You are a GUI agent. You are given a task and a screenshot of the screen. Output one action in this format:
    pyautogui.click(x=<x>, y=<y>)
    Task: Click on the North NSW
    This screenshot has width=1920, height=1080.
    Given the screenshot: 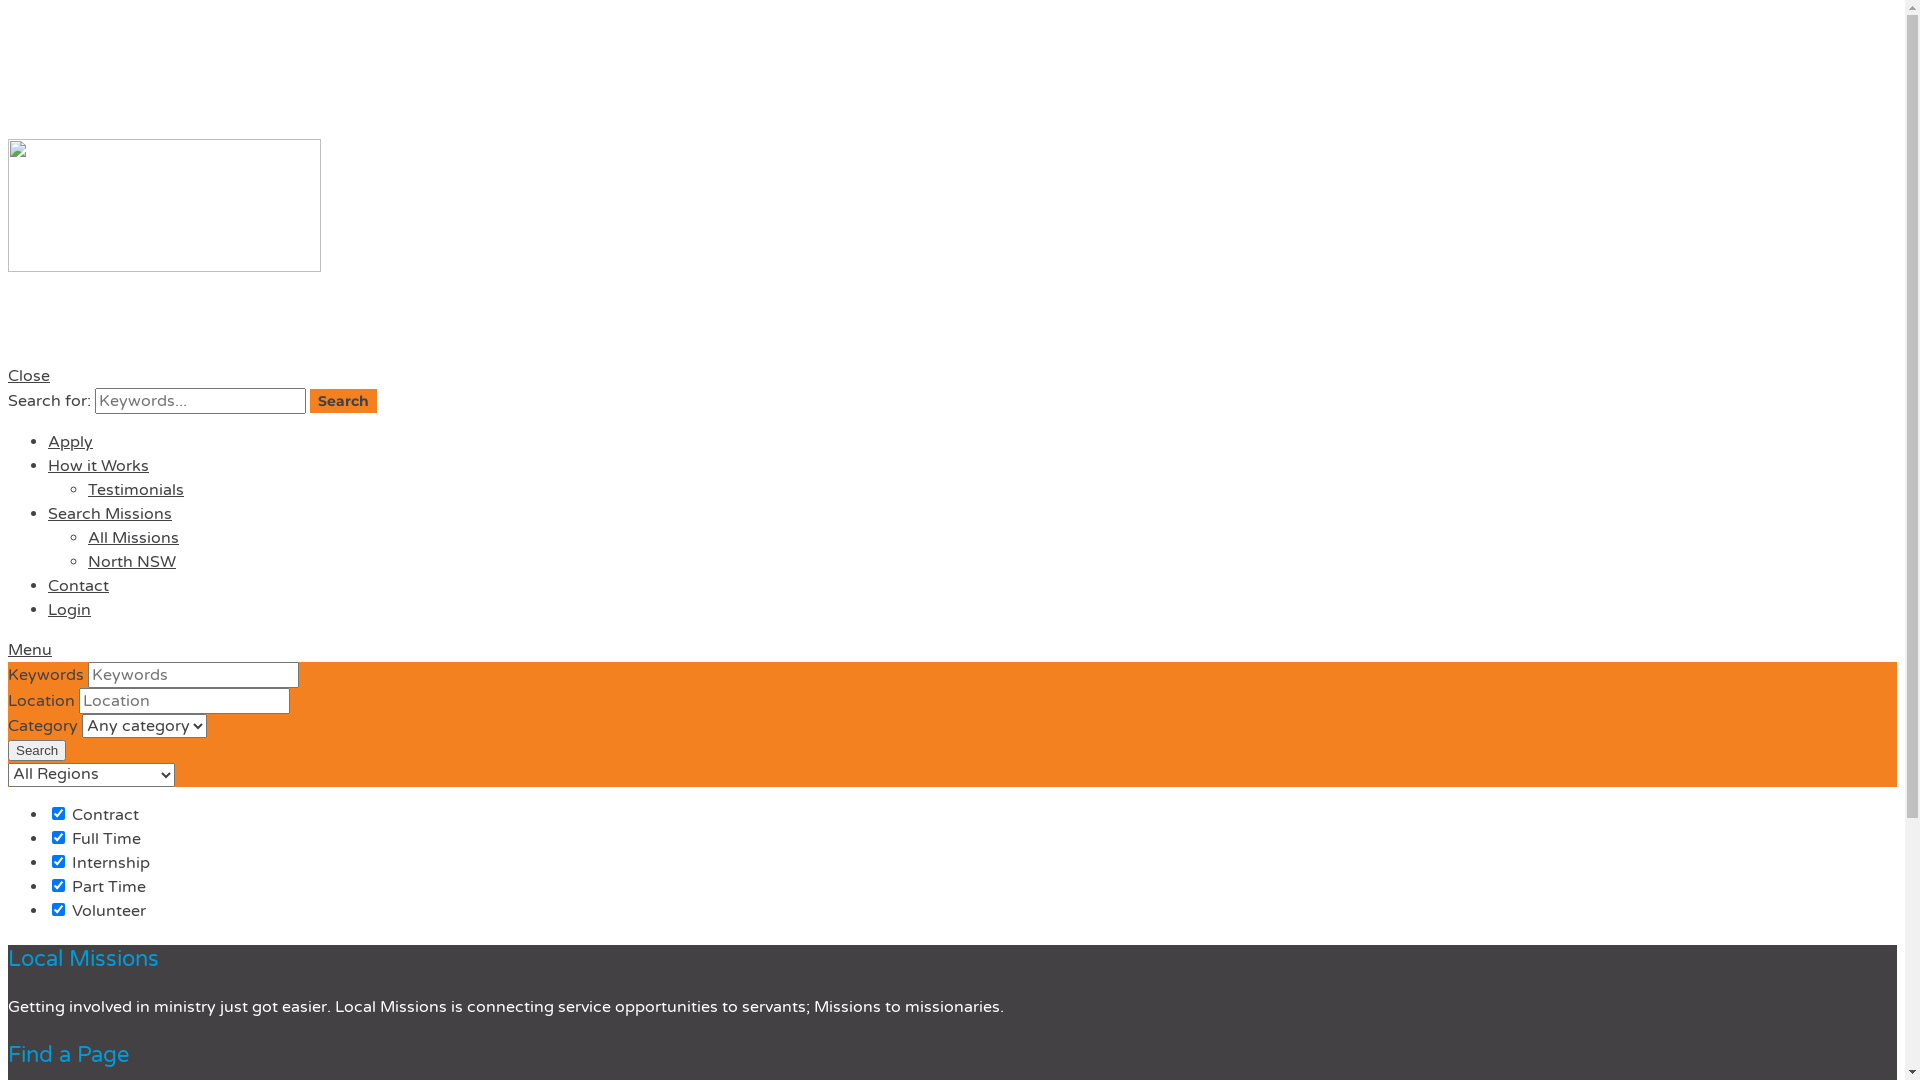 What is the action you would take?
    pyautogui.click(x=132, y=562)
    